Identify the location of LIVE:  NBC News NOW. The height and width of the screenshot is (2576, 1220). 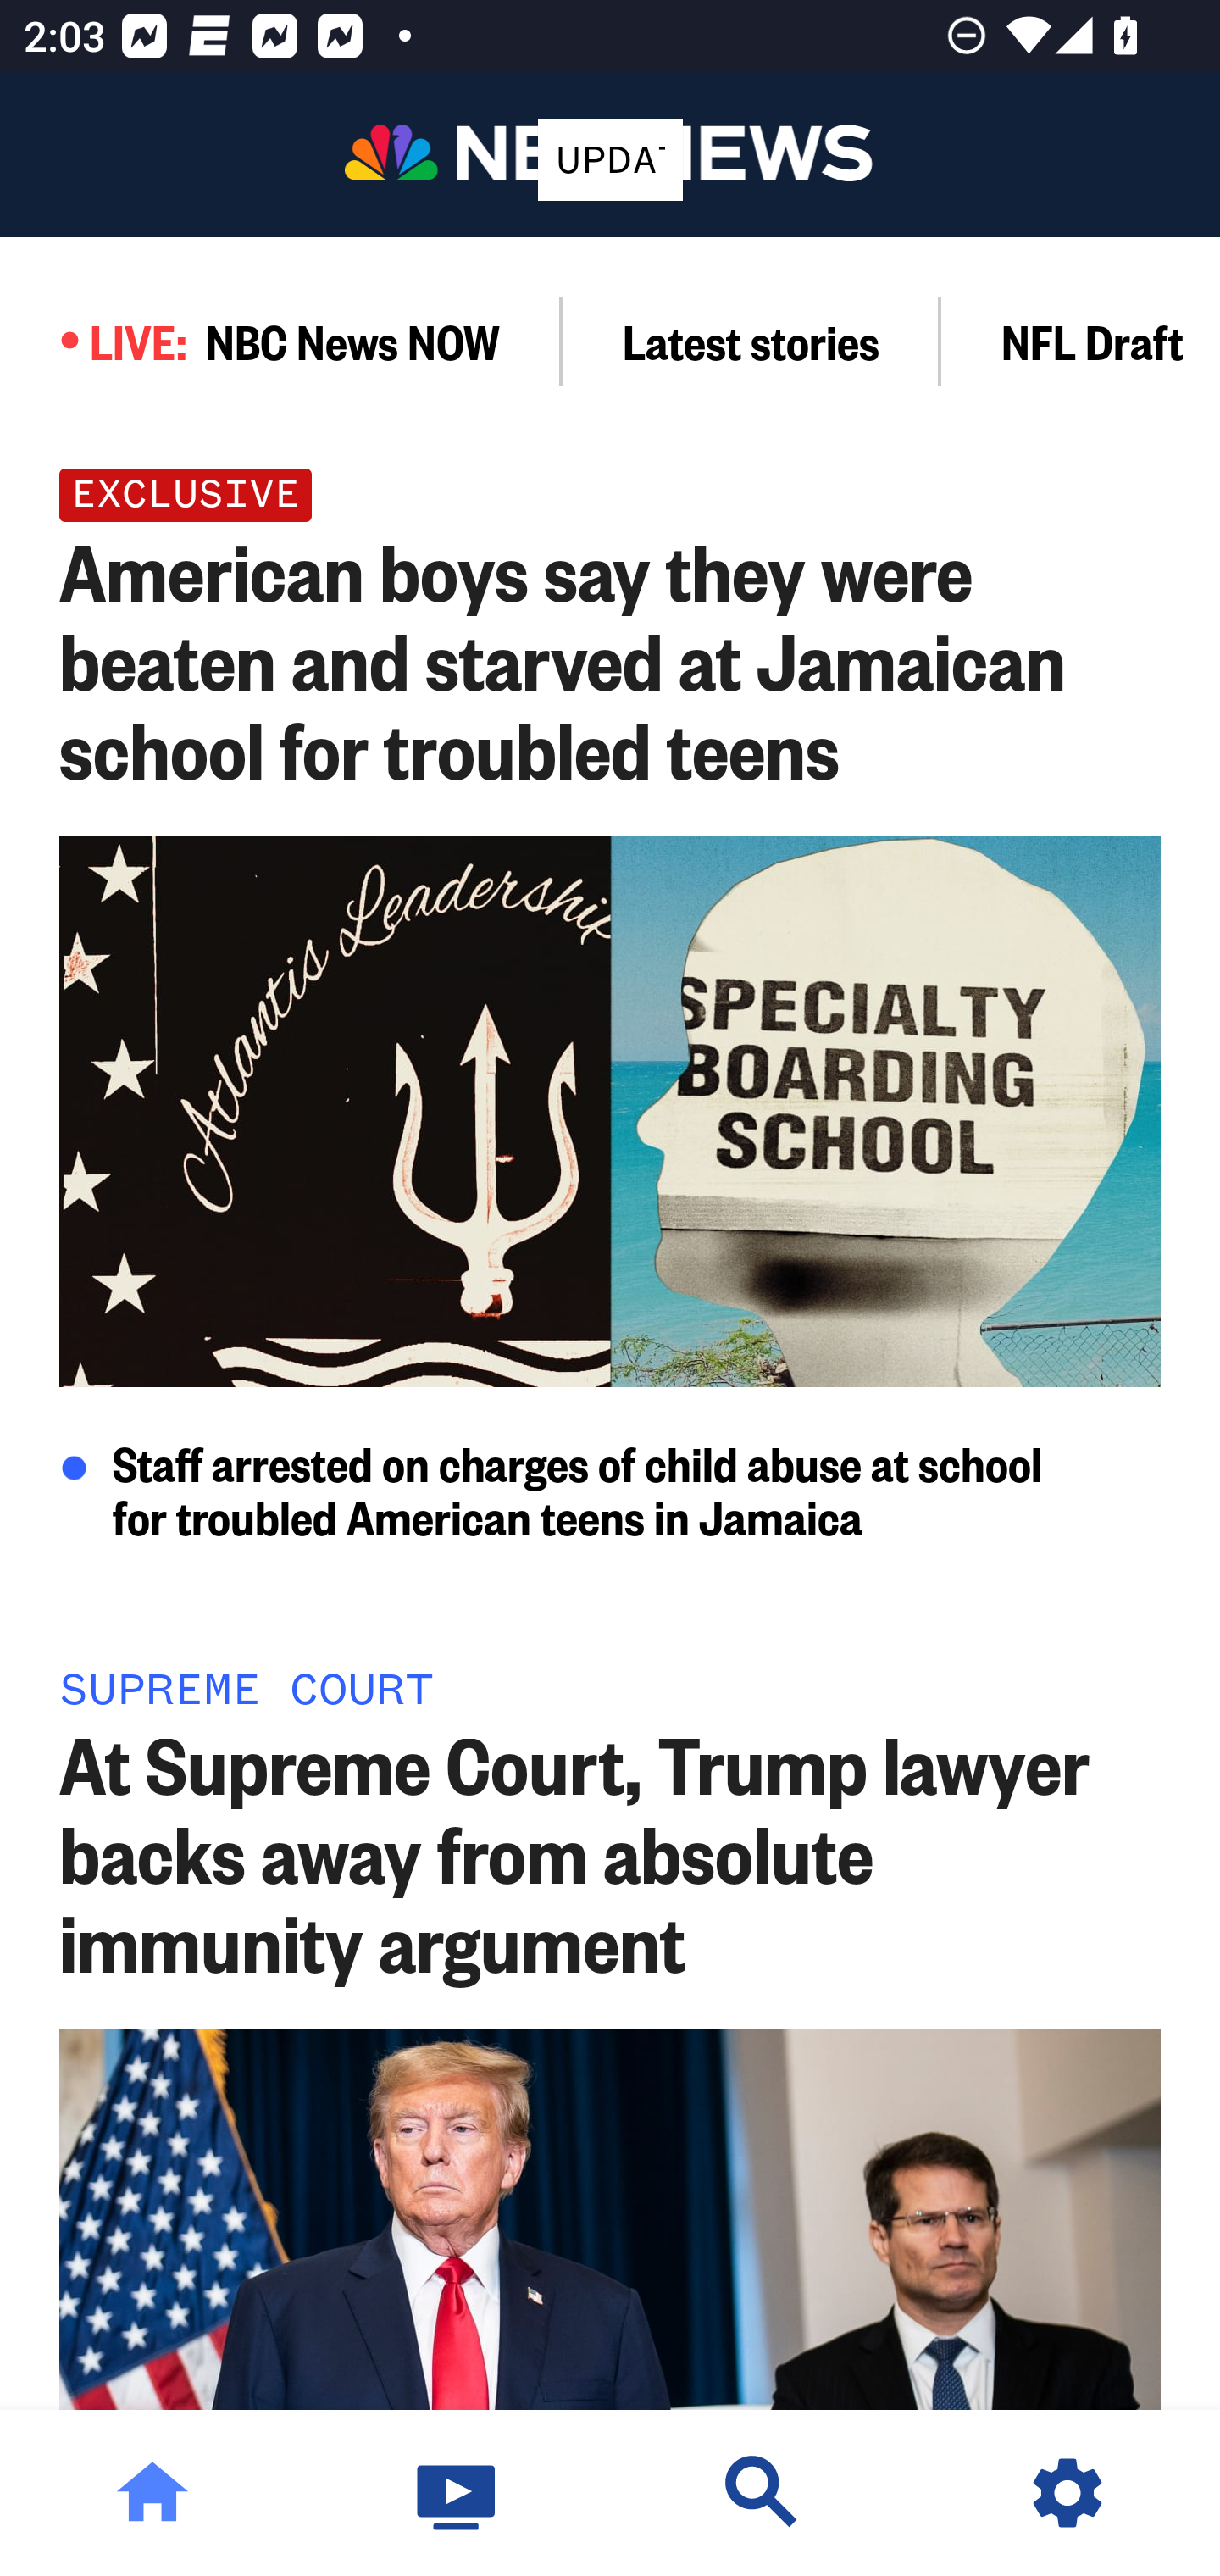
(281, 341).